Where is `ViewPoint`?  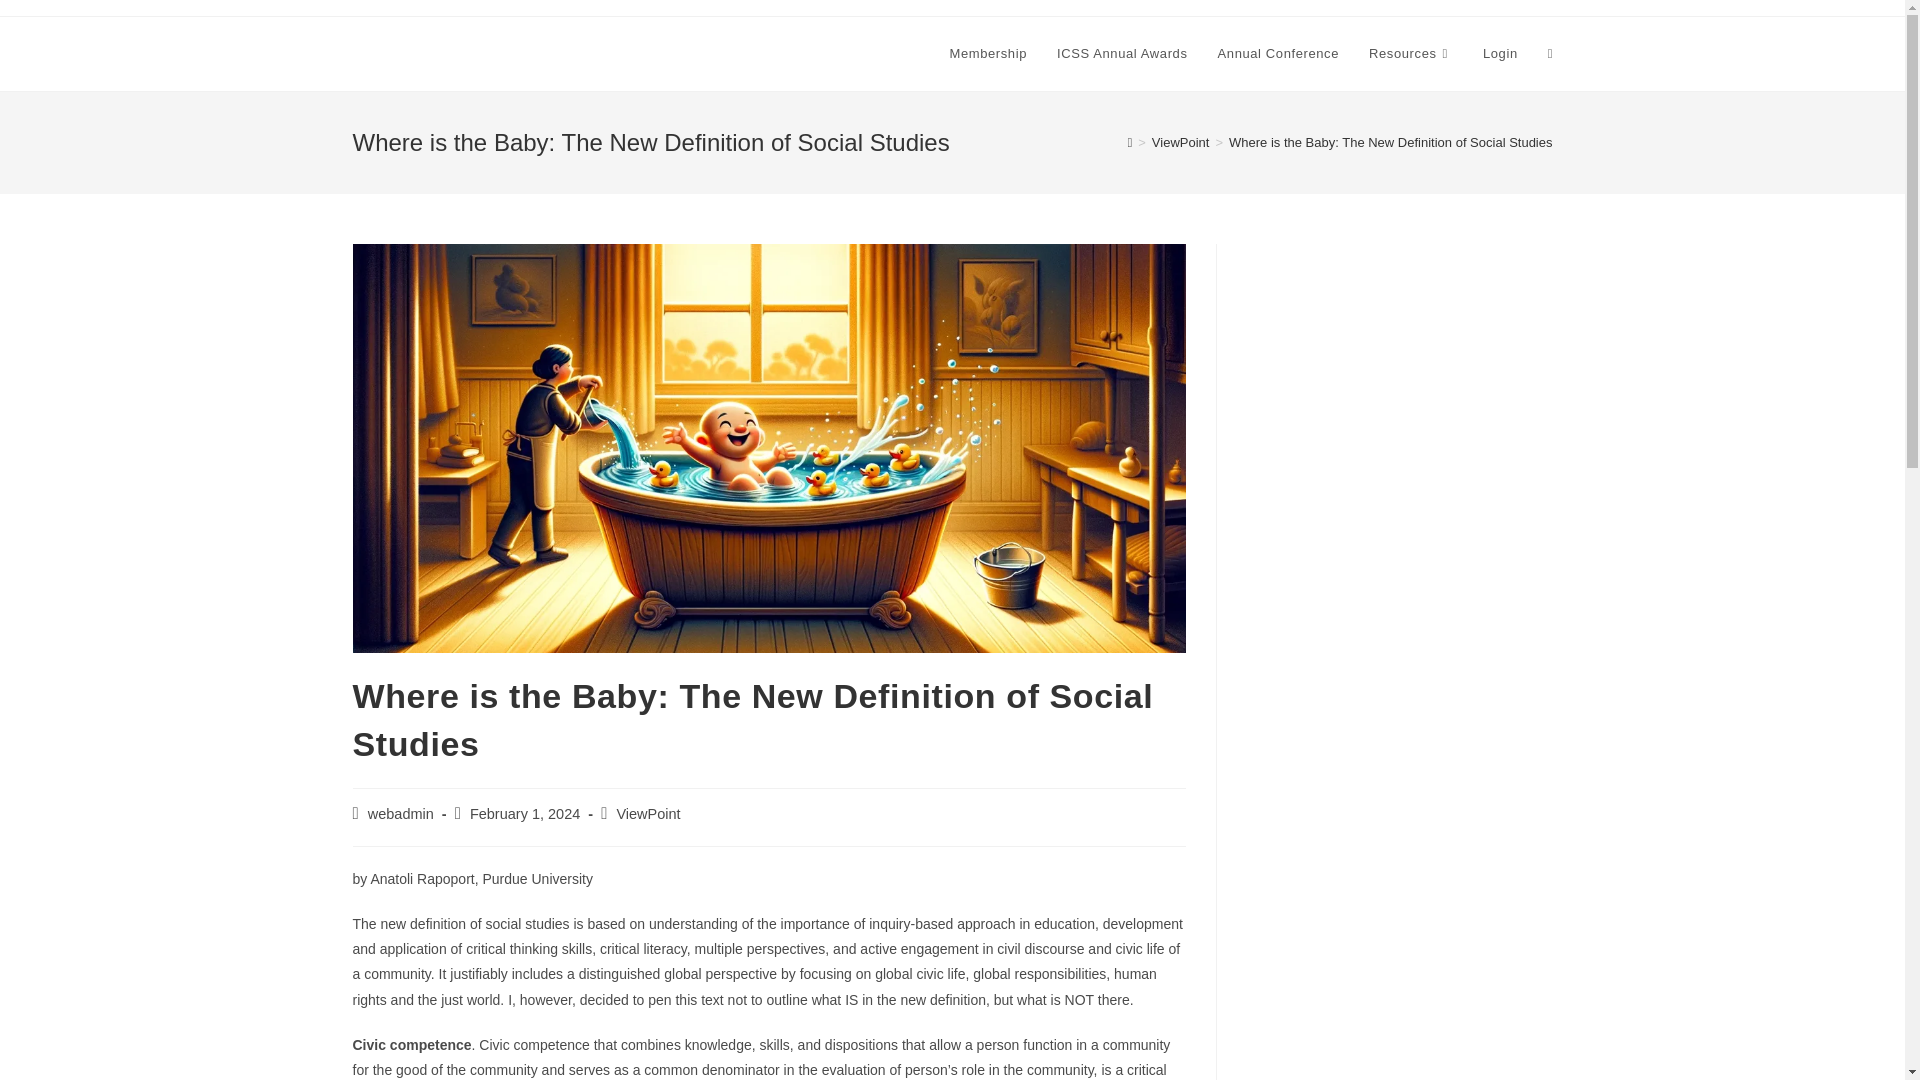 ViewPoint is located at coordinates (648, 813).